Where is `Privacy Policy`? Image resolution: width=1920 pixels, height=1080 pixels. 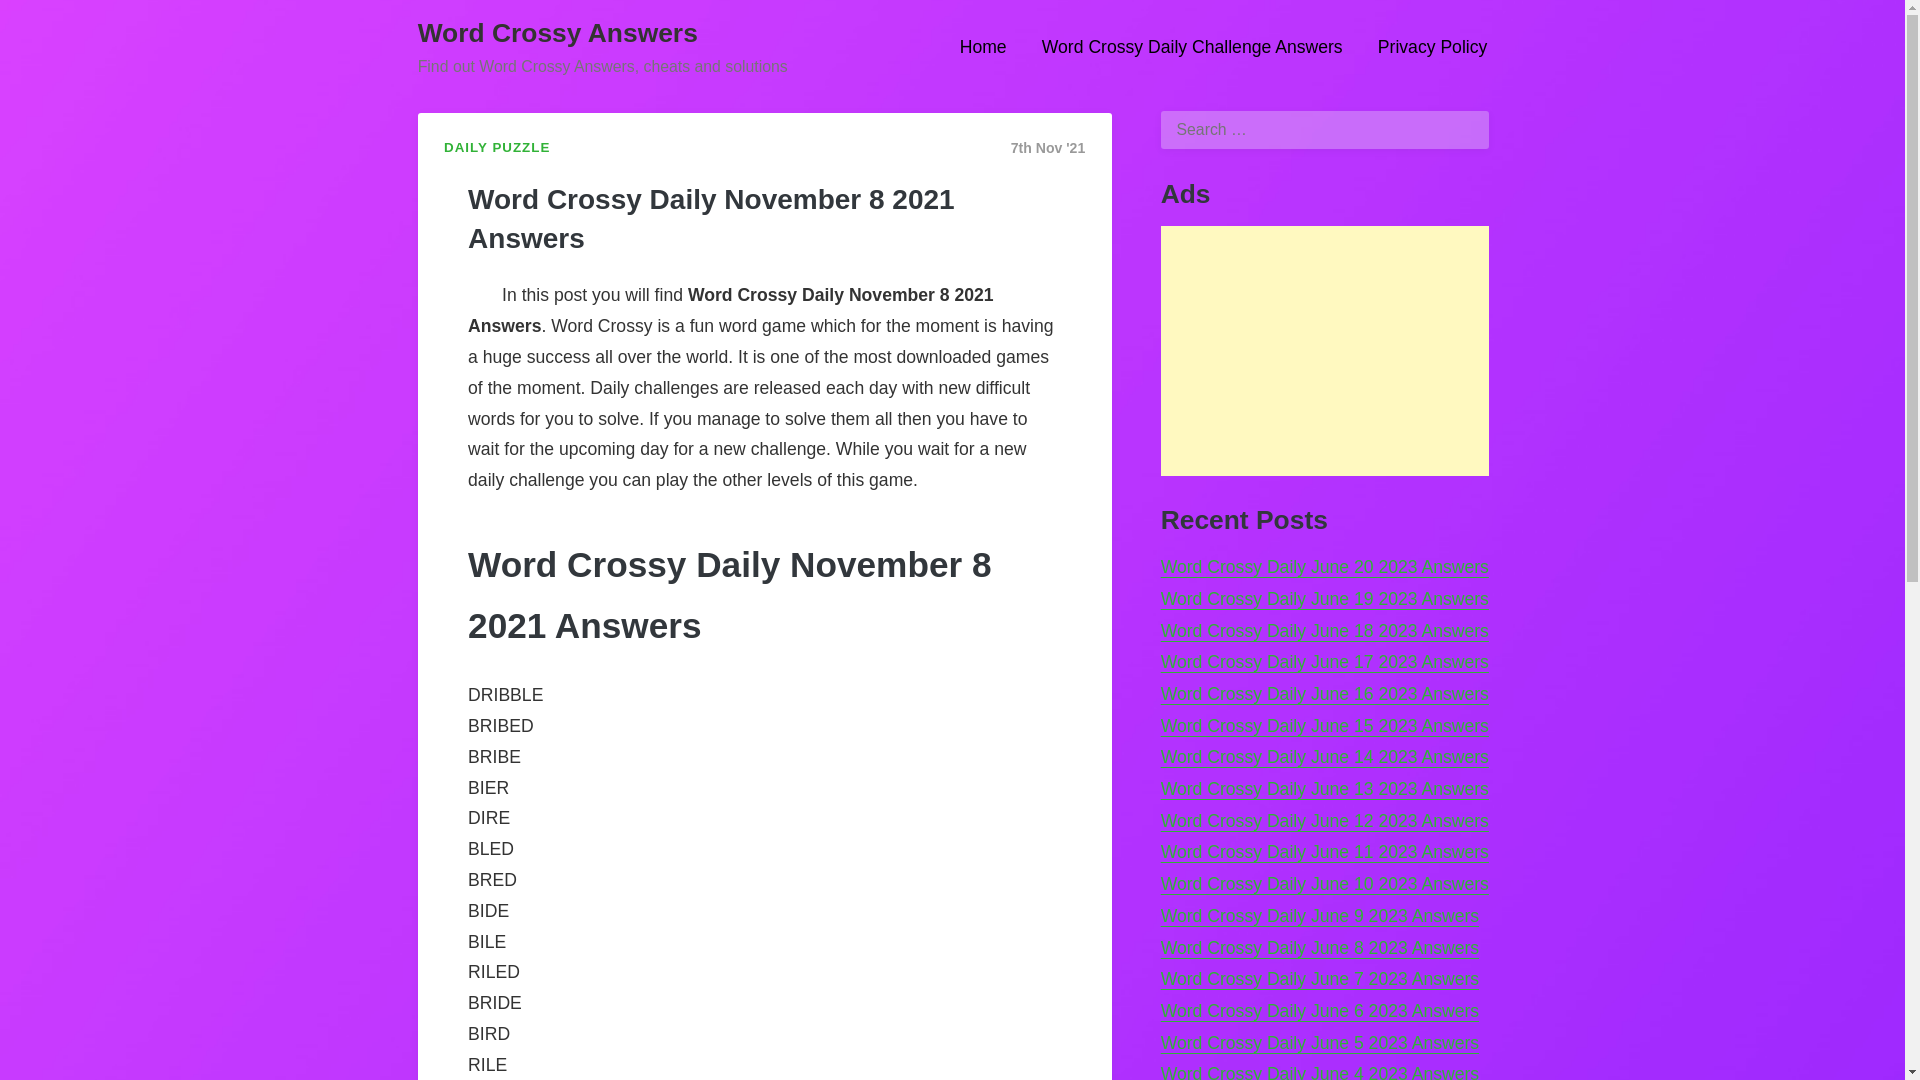
Privacy Policy is located at coordinates (1426, 48).